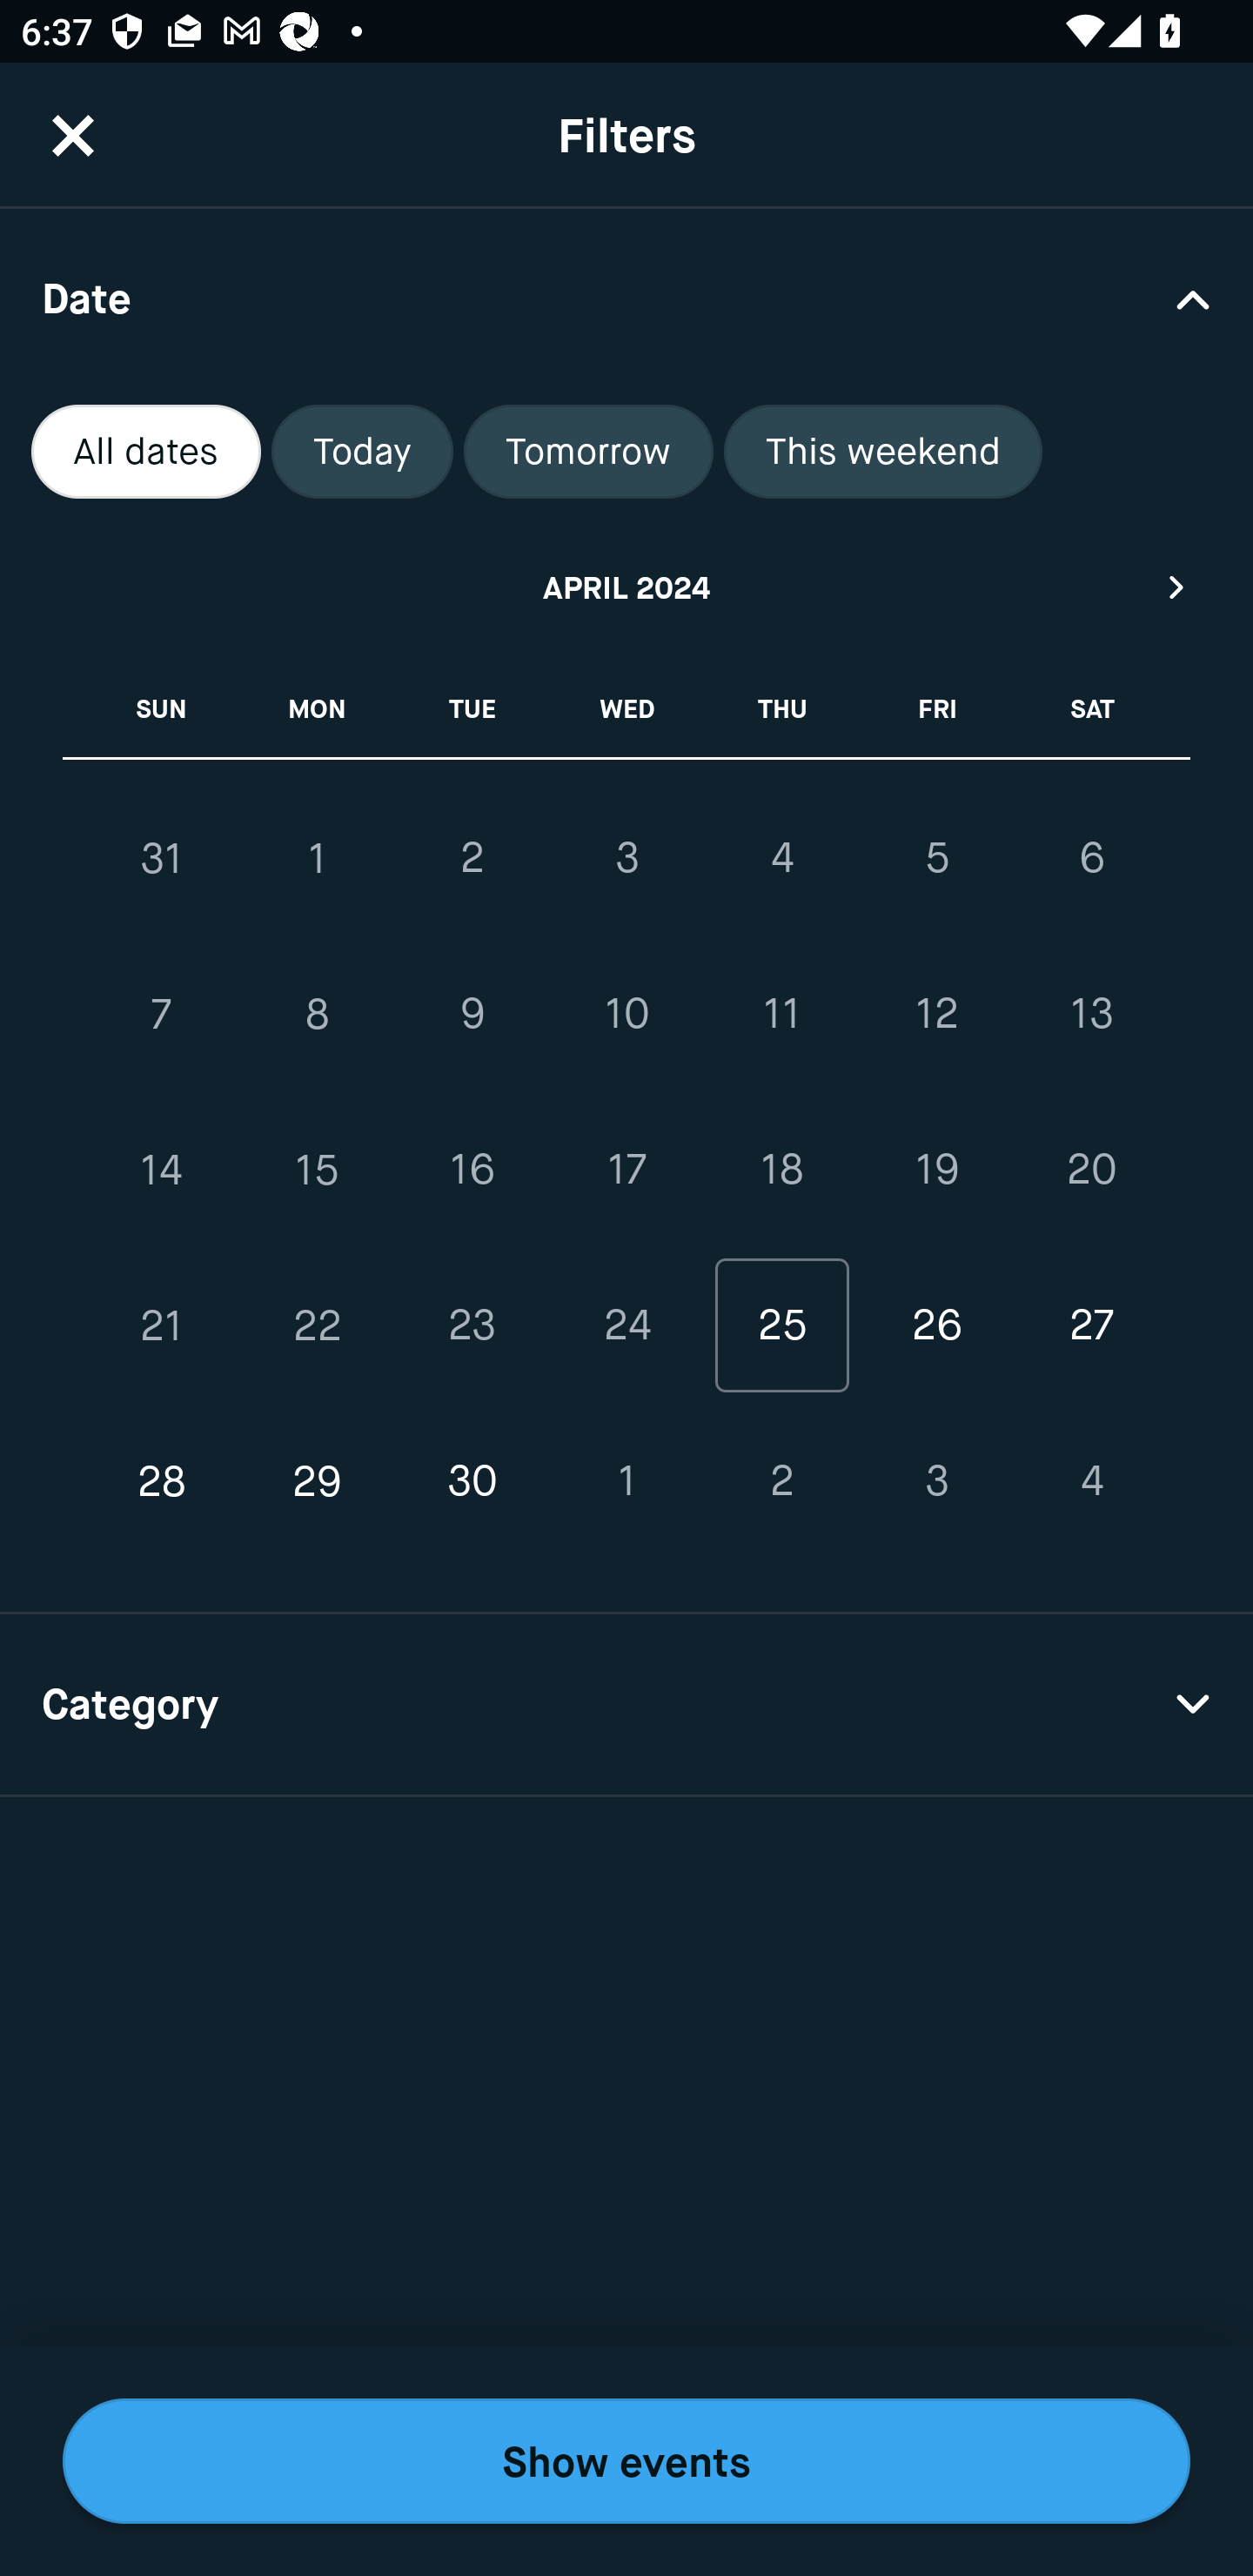 The image size is (1253, 2576). What do you see at coordinates (936, 857) in the screenshot?
I see `5` at bounding box center [936, 857].